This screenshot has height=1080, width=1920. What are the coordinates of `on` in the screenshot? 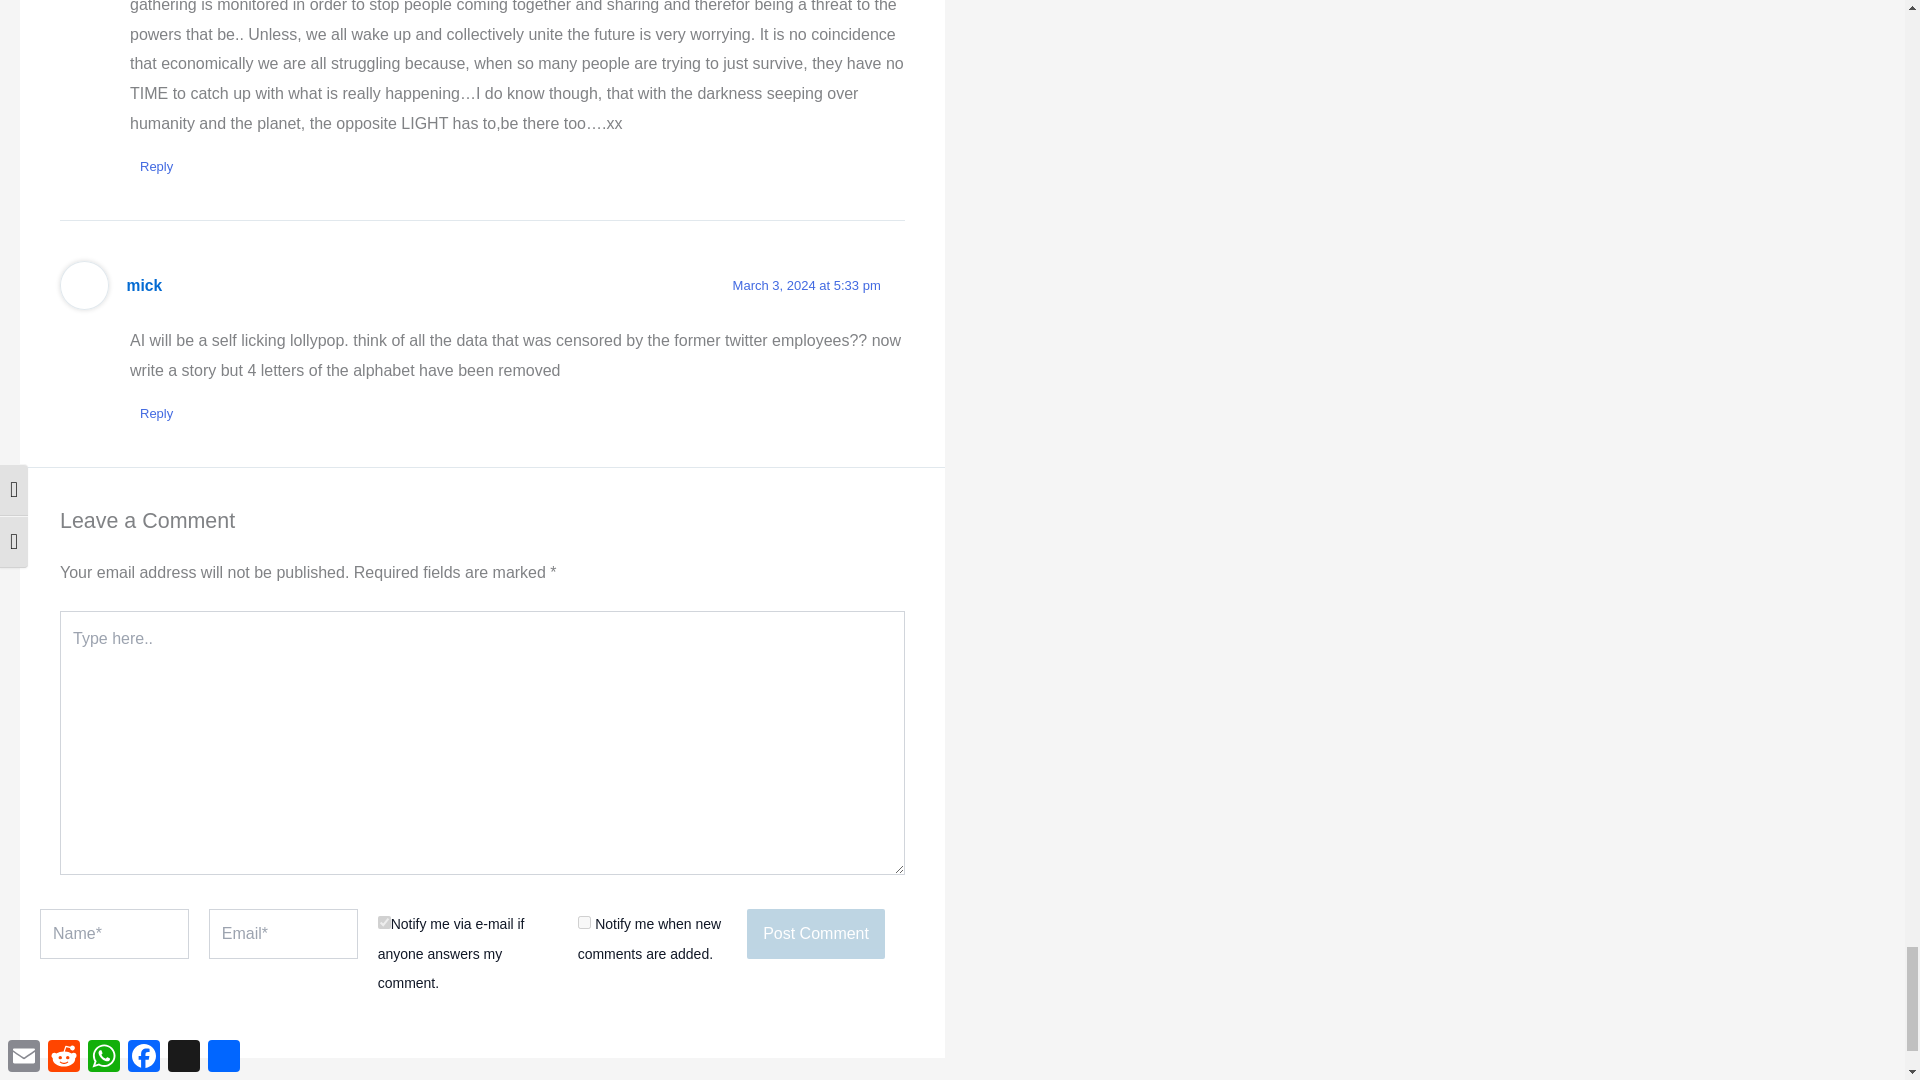 It's located at (384, 922).